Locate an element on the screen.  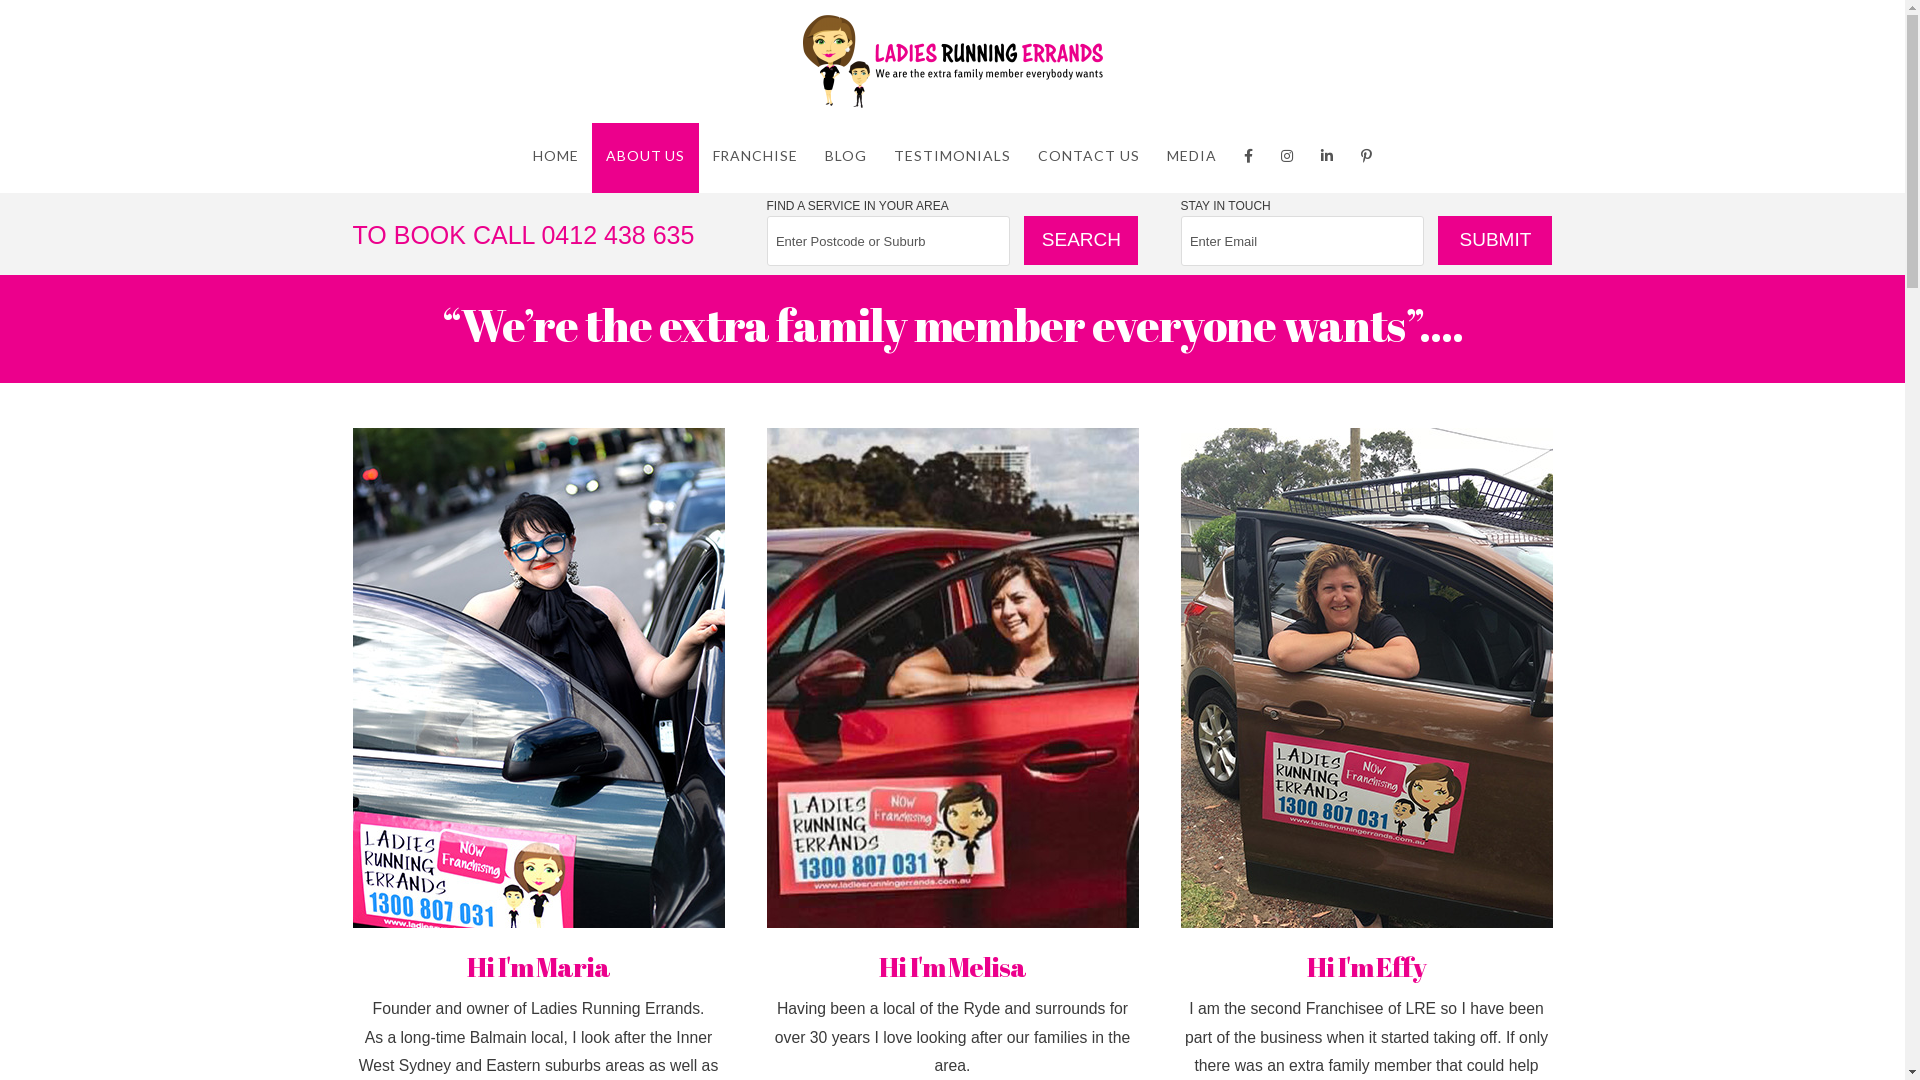
Search is located at coordinates (1081, 240).